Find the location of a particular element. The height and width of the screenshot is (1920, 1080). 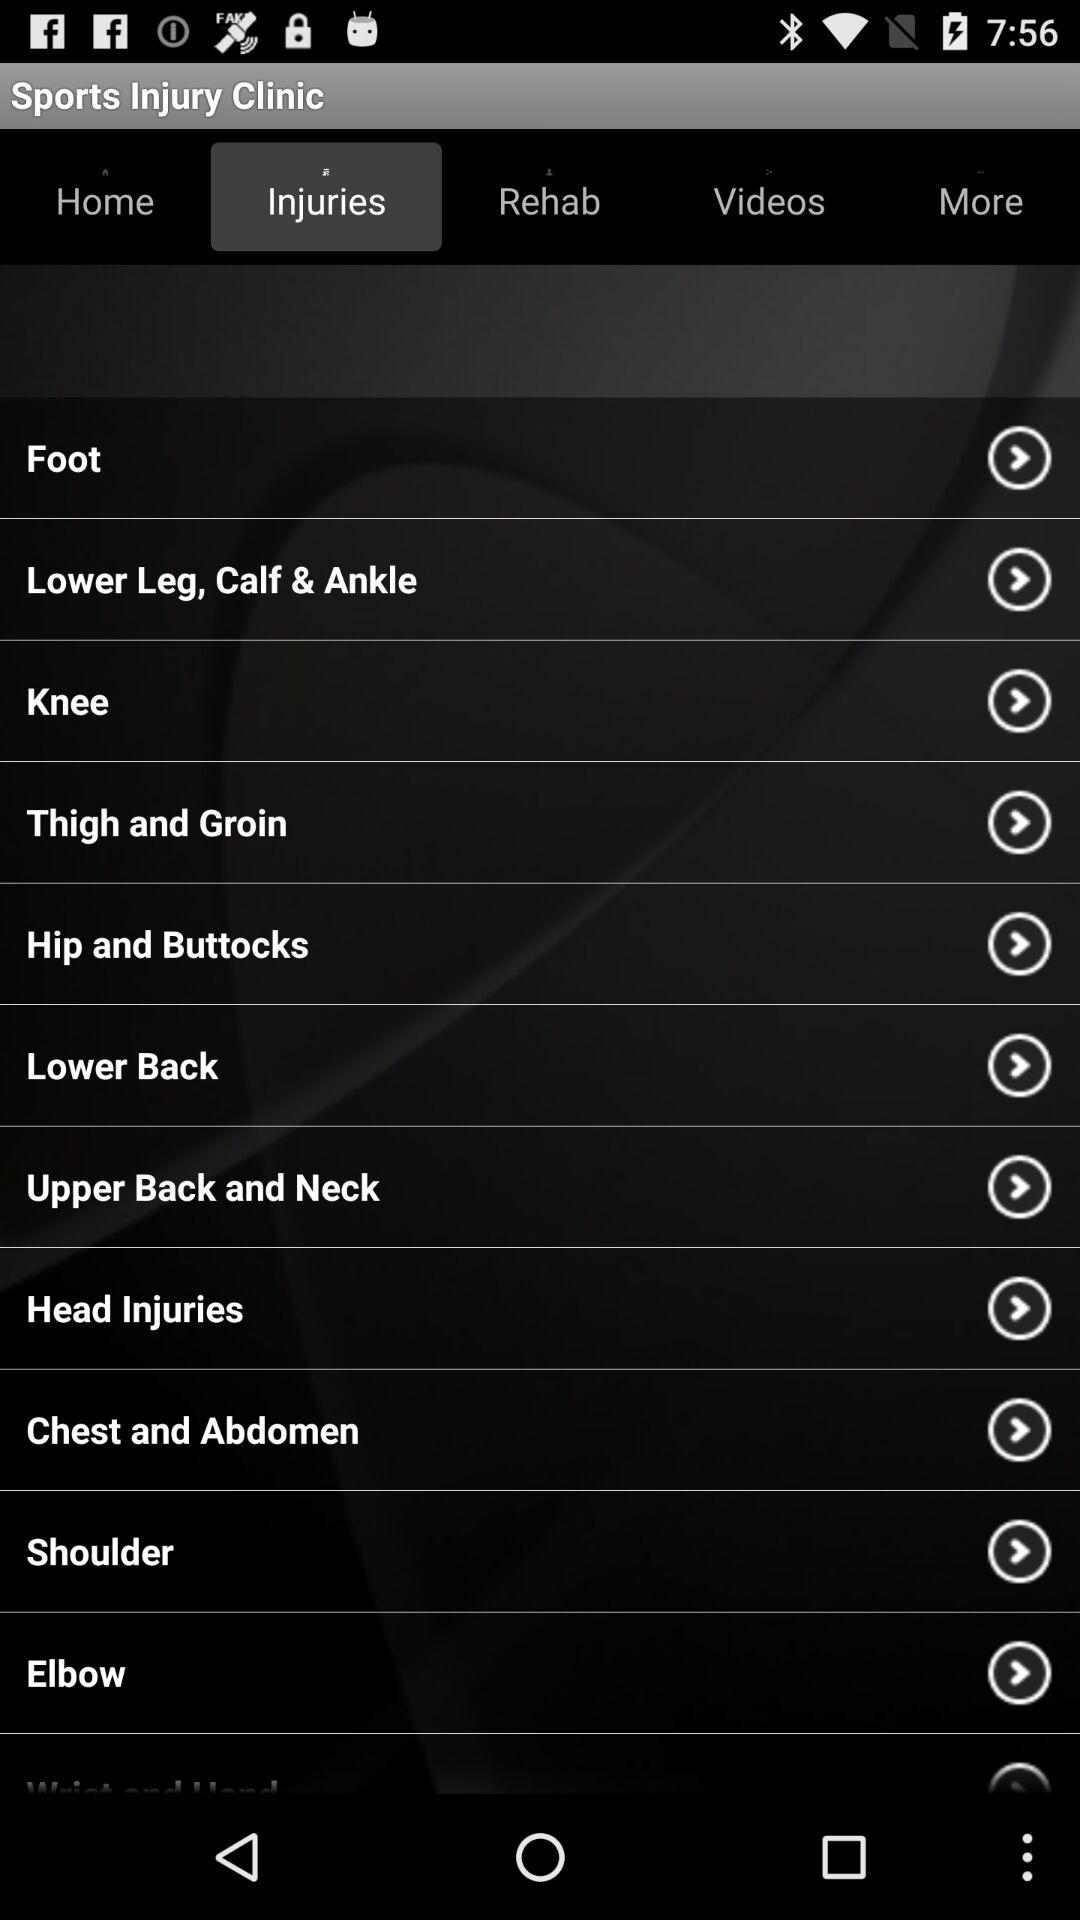

swipe to the head injuries icon is located at coordinates (134, 1308).